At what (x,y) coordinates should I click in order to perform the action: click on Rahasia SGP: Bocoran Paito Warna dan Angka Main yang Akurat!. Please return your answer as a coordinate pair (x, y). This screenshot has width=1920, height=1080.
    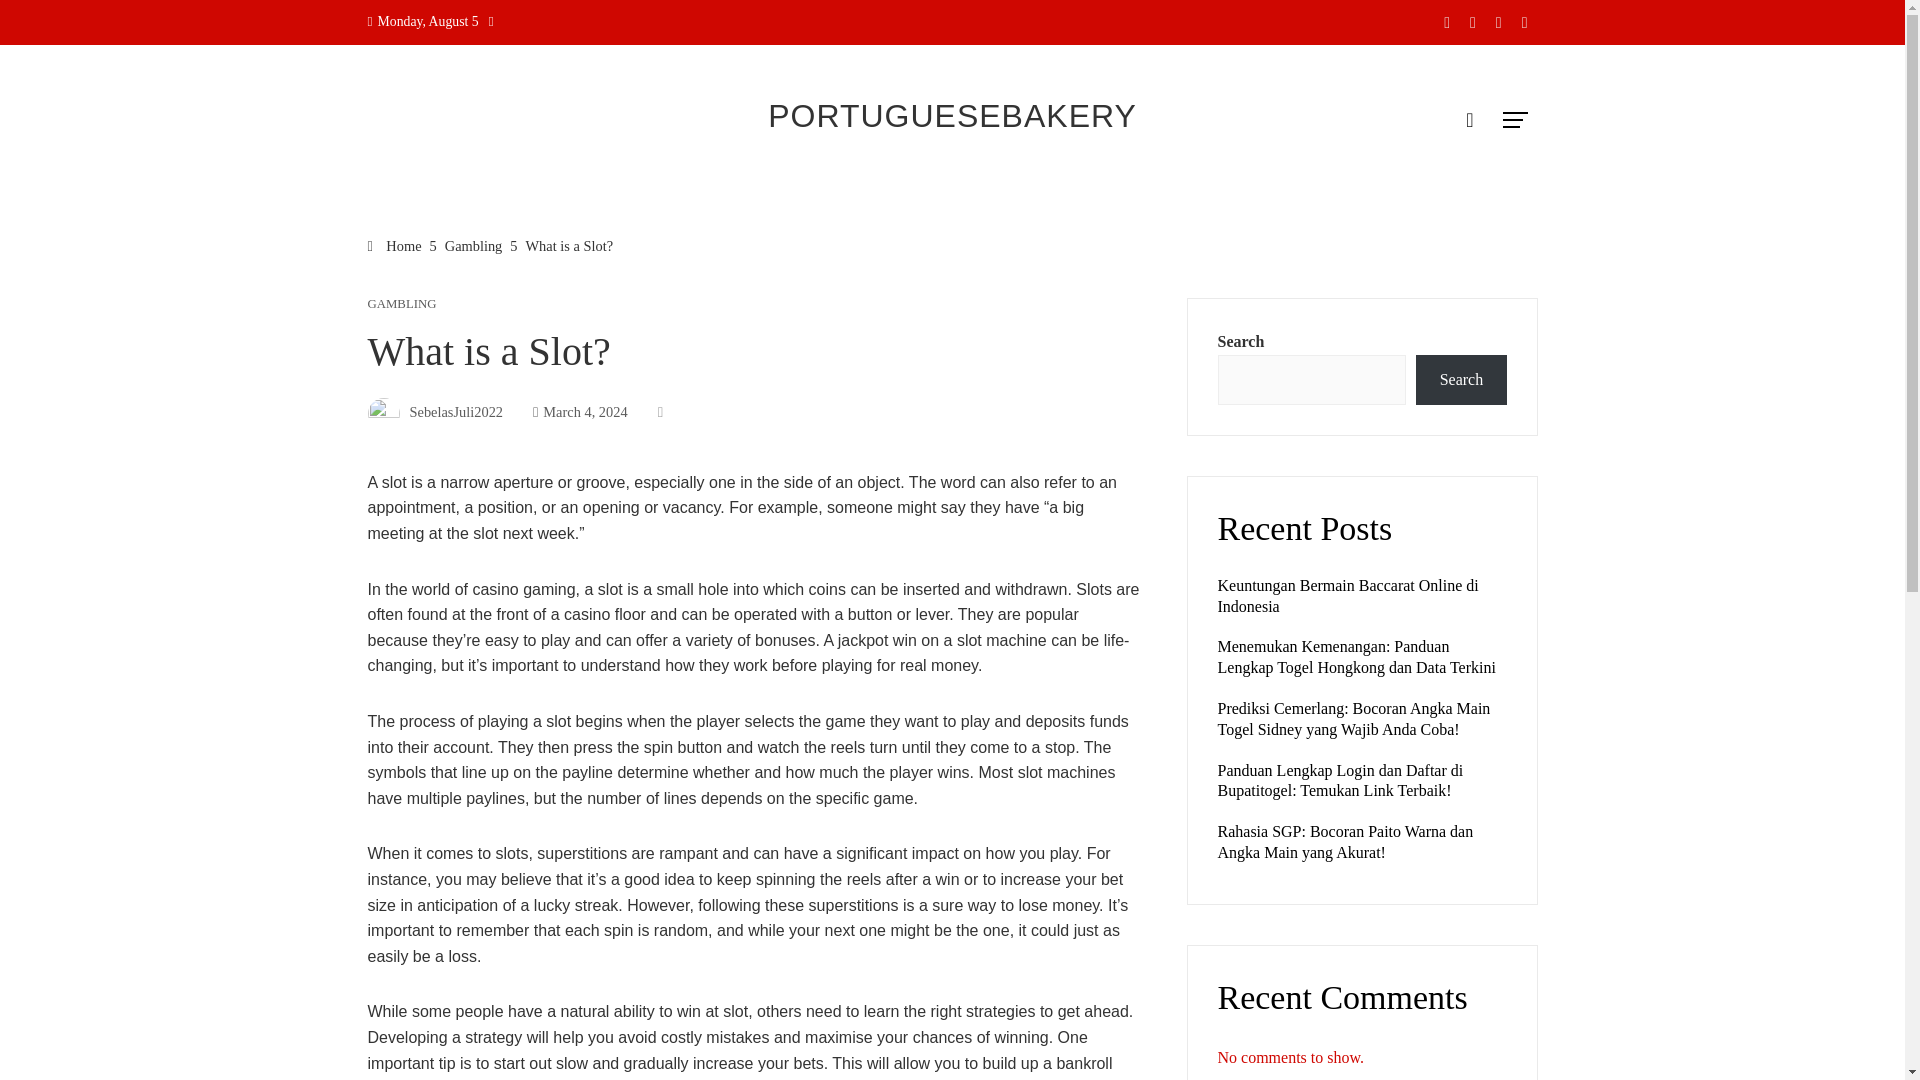
    Looking at the image, I should click on (1346, 841).